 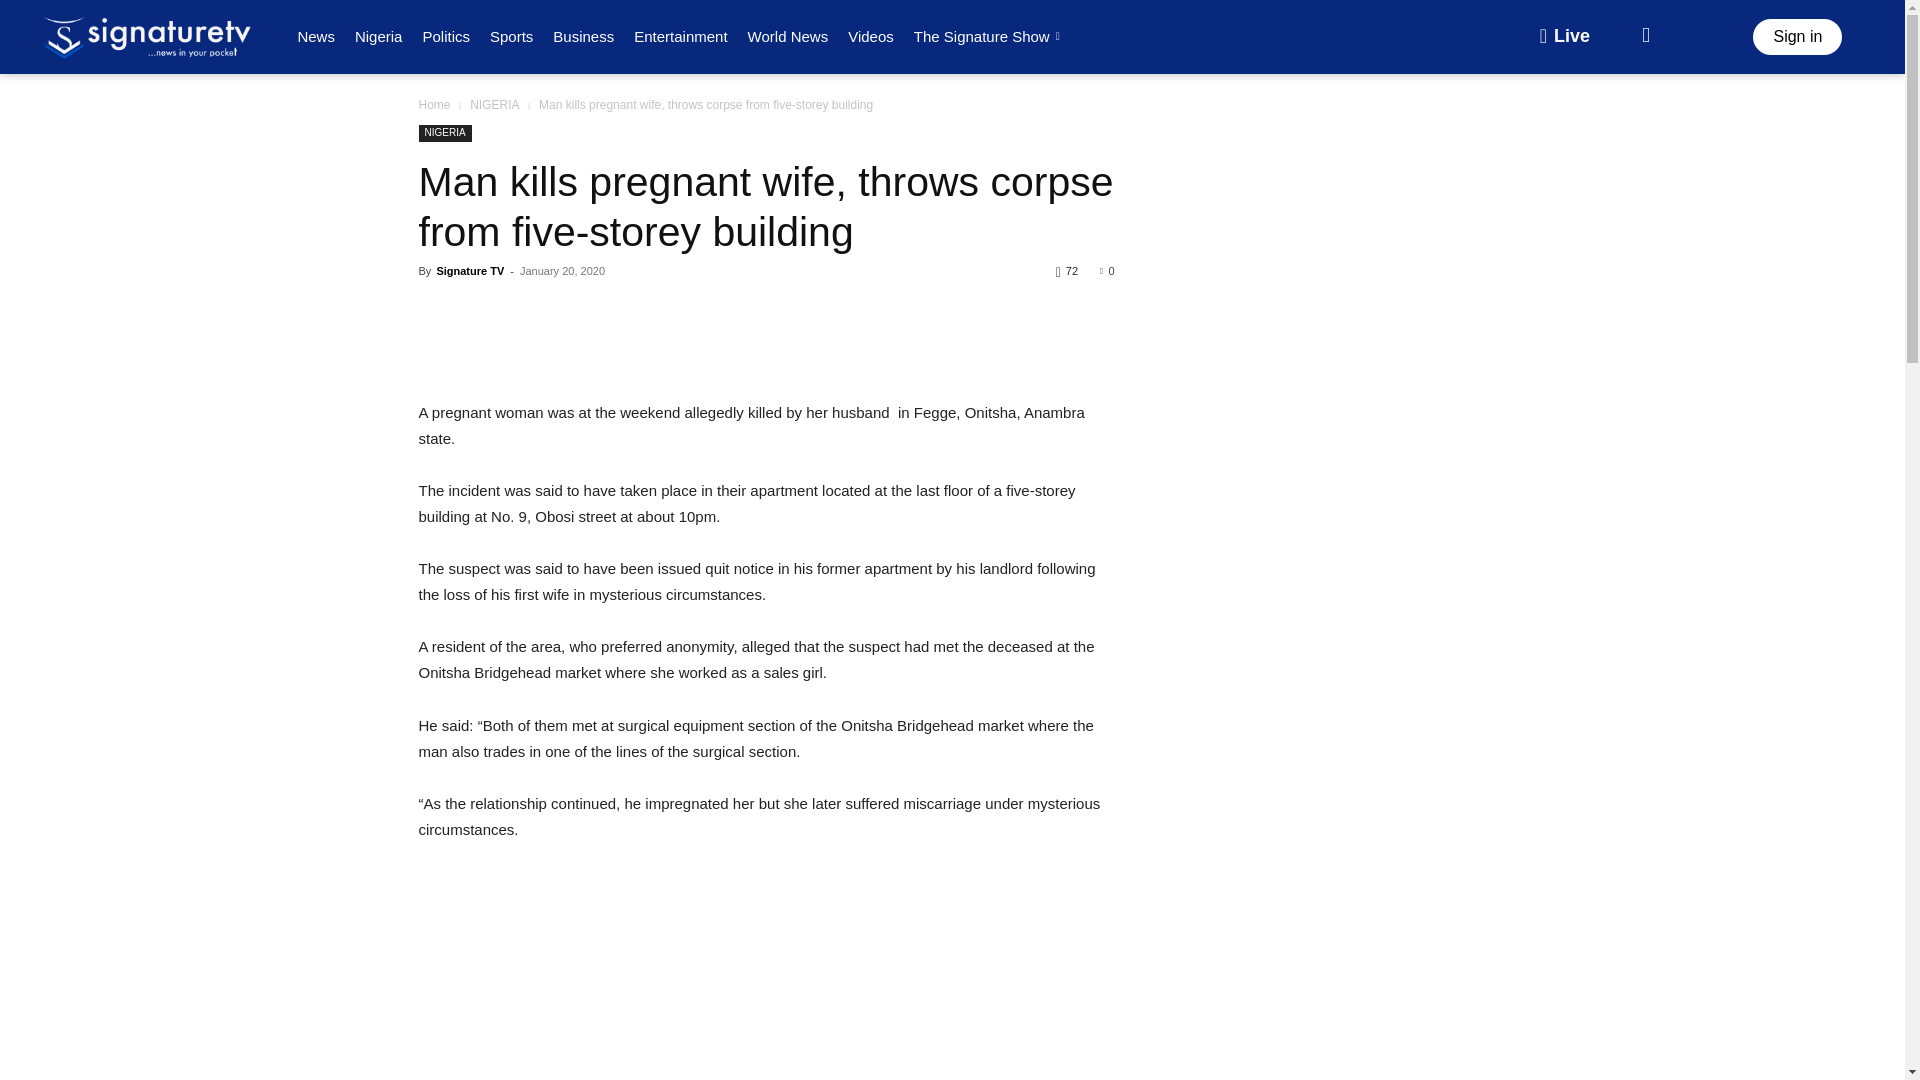 I want to click on Politics, so click(x=446, y=36).